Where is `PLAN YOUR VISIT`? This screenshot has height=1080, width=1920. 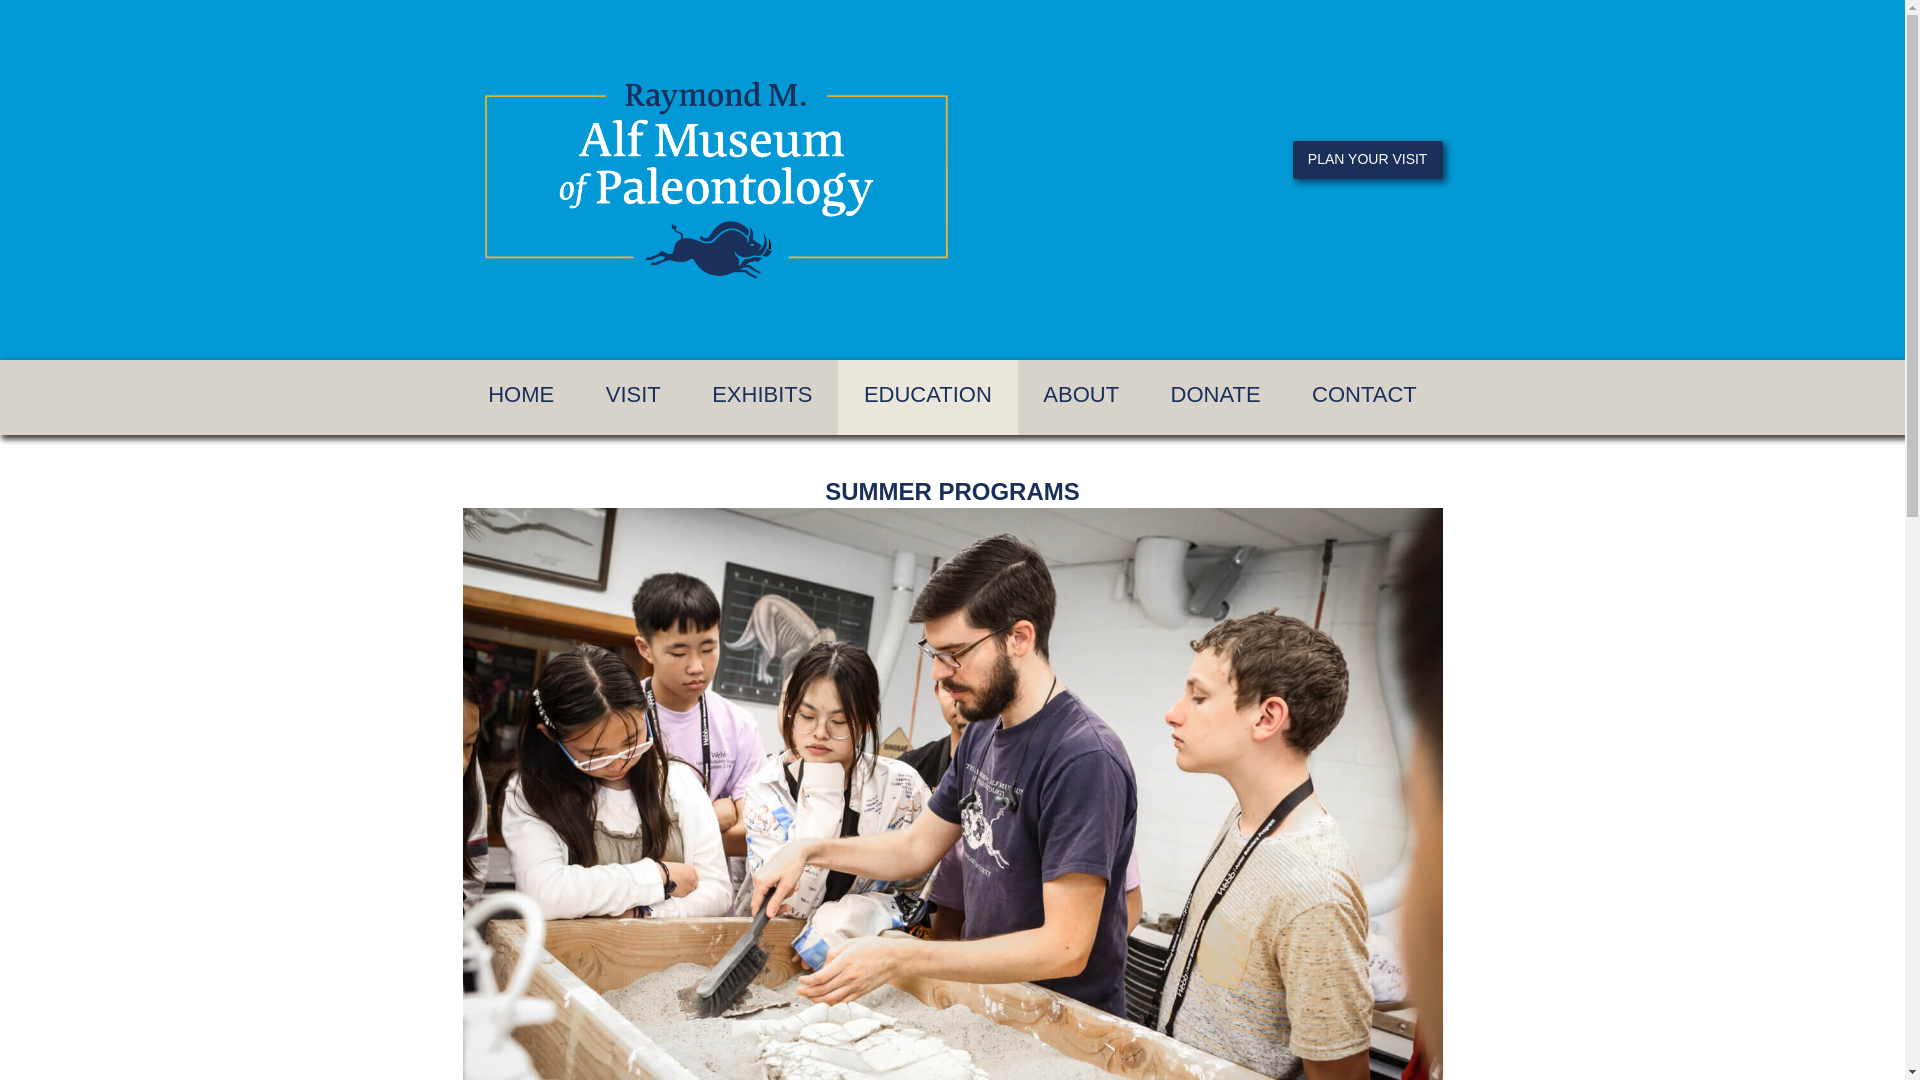
PLAN YOUR VISIT is located at coordinates (1368, 160).